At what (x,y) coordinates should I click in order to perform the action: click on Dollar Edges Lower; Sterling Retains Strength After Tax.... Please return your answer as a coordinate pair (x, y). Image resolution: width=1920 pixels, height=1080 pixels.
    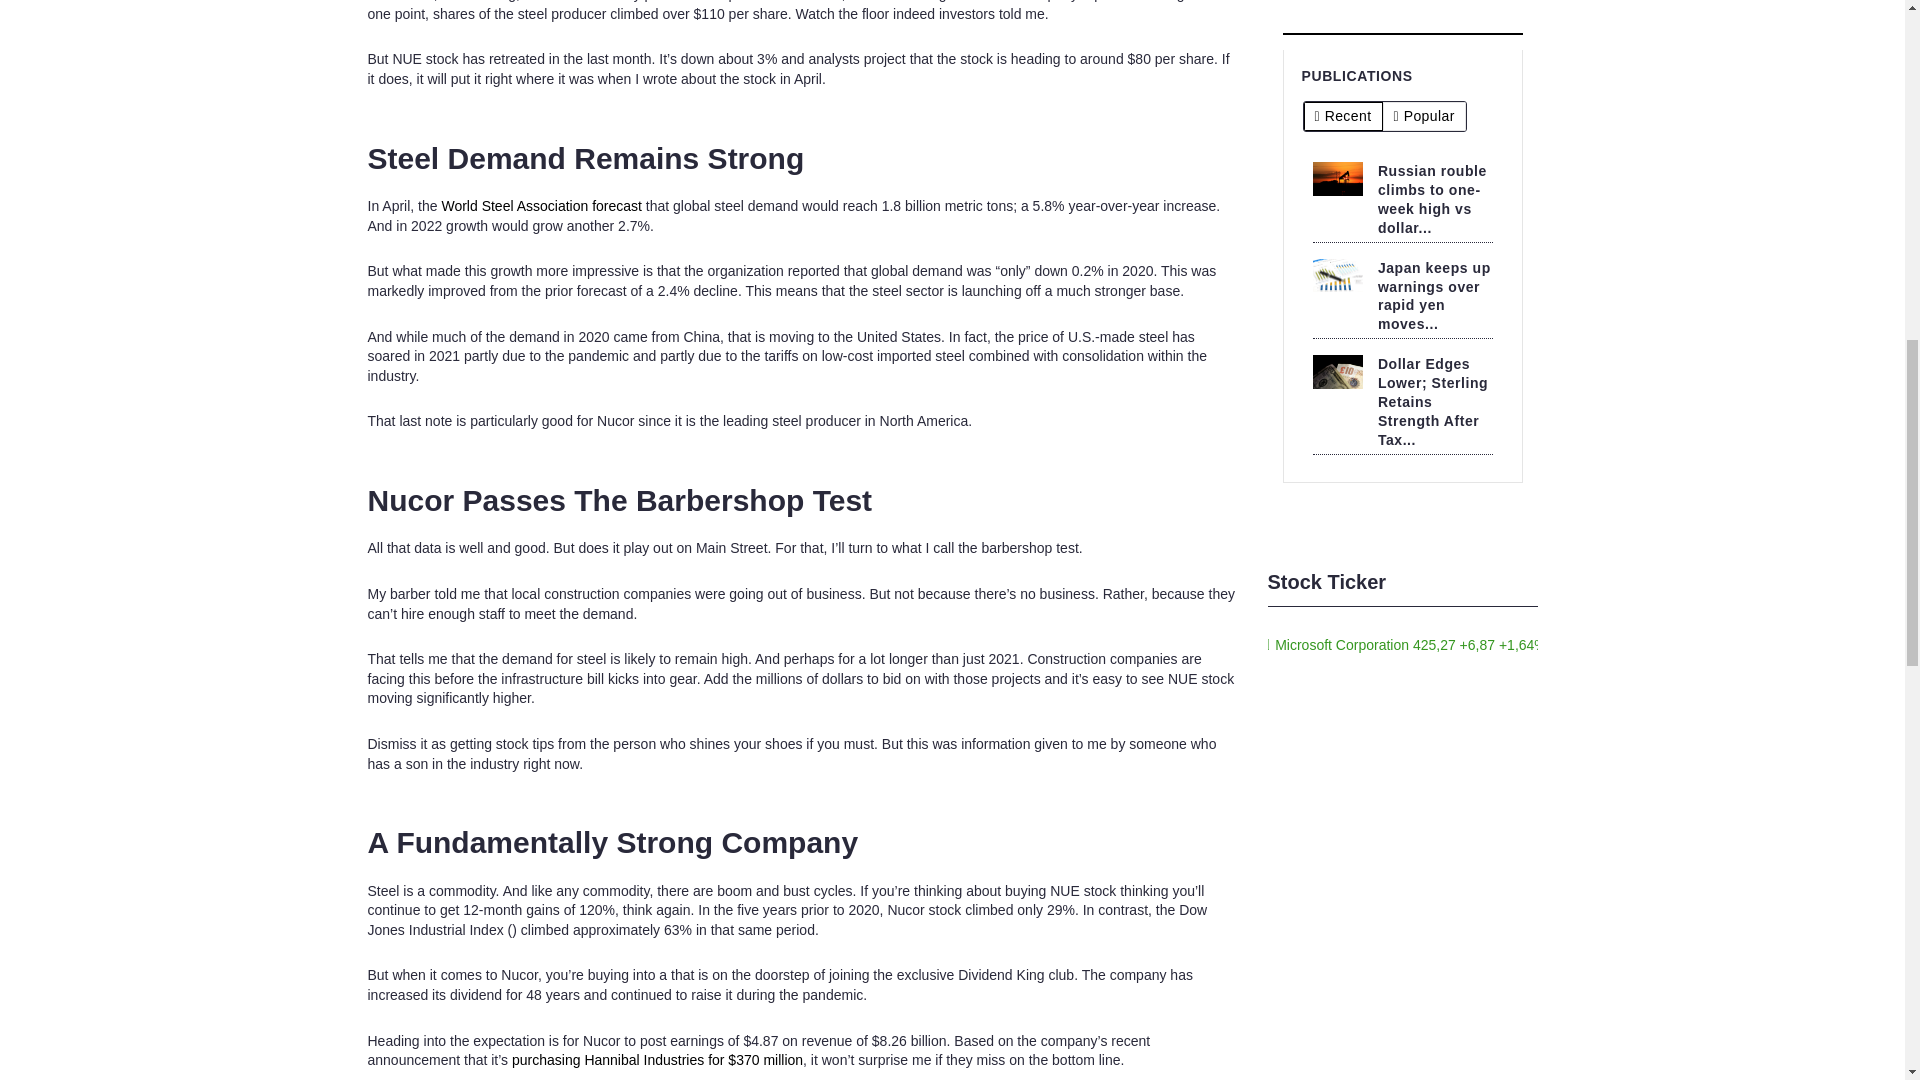
    Looking at the image, I should click on (1433, 402).